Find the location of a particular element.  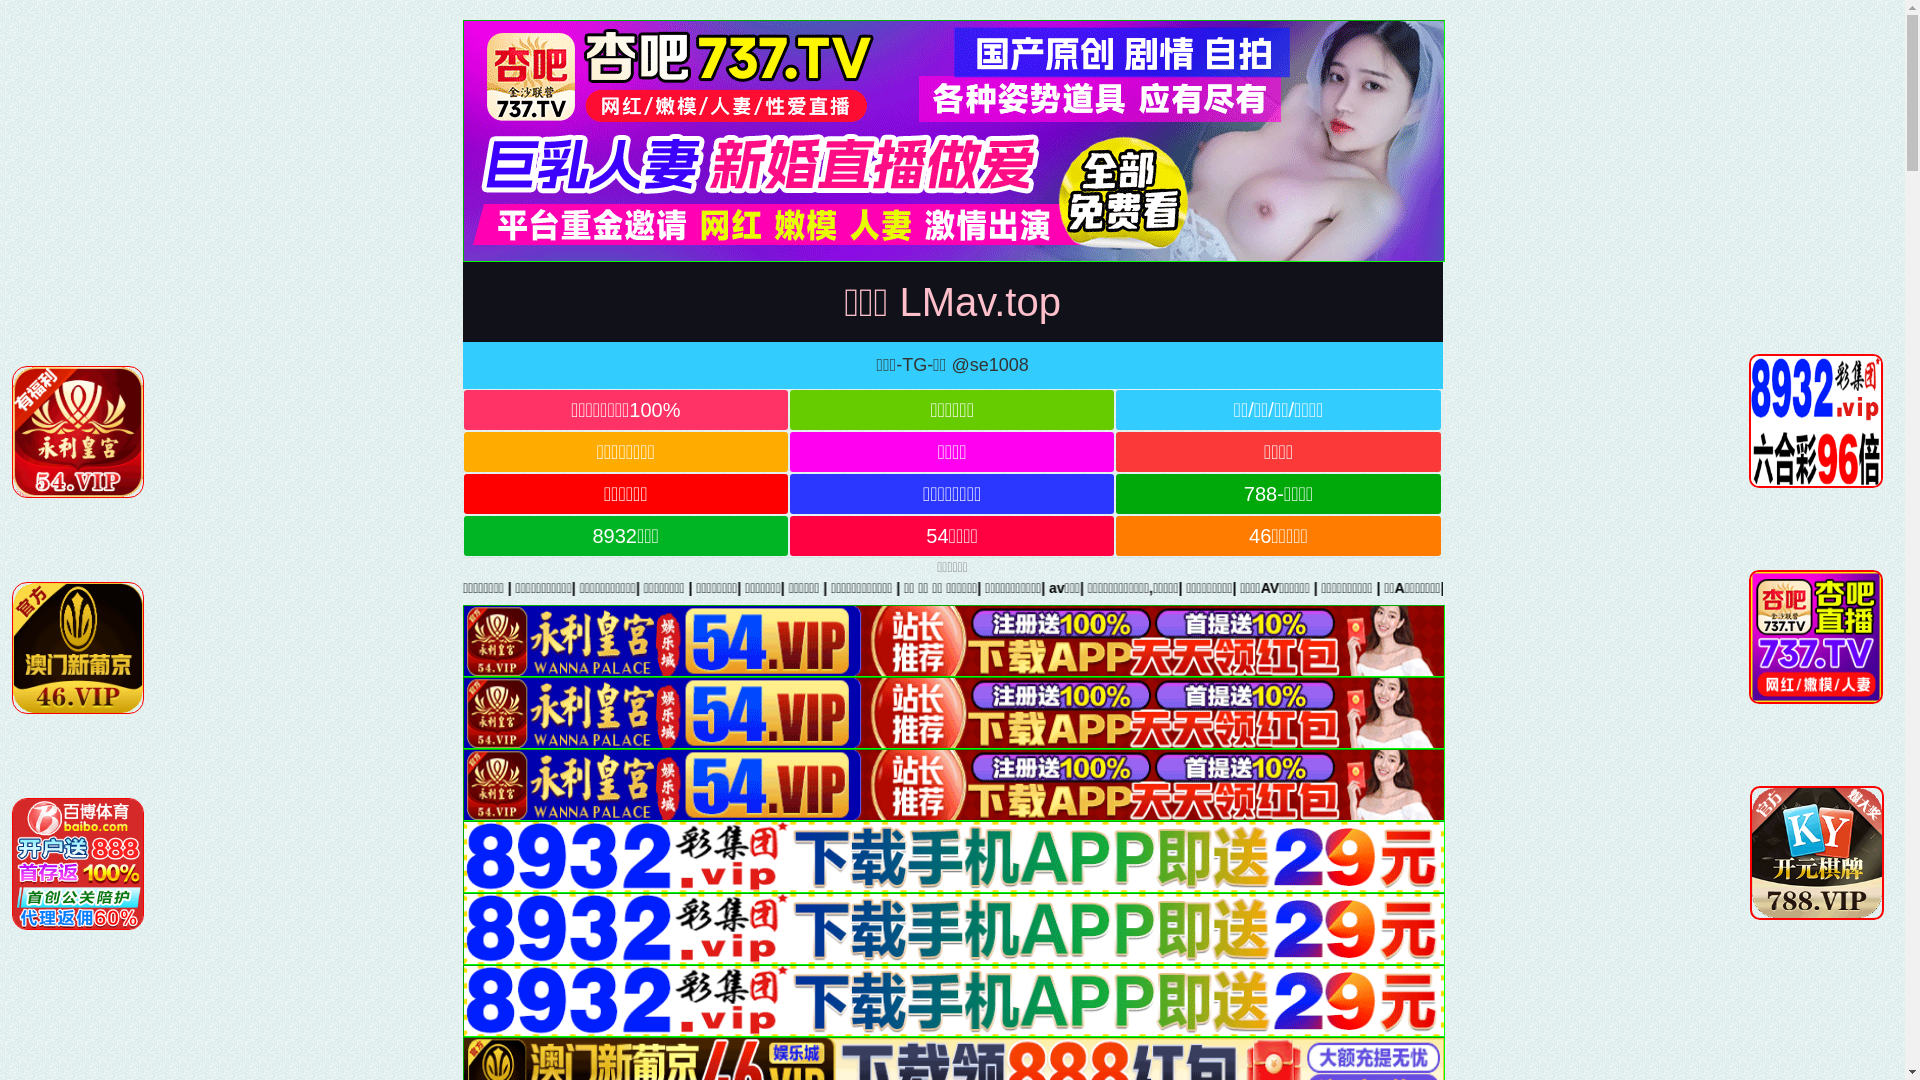

| is located at coordinates (364, 588).